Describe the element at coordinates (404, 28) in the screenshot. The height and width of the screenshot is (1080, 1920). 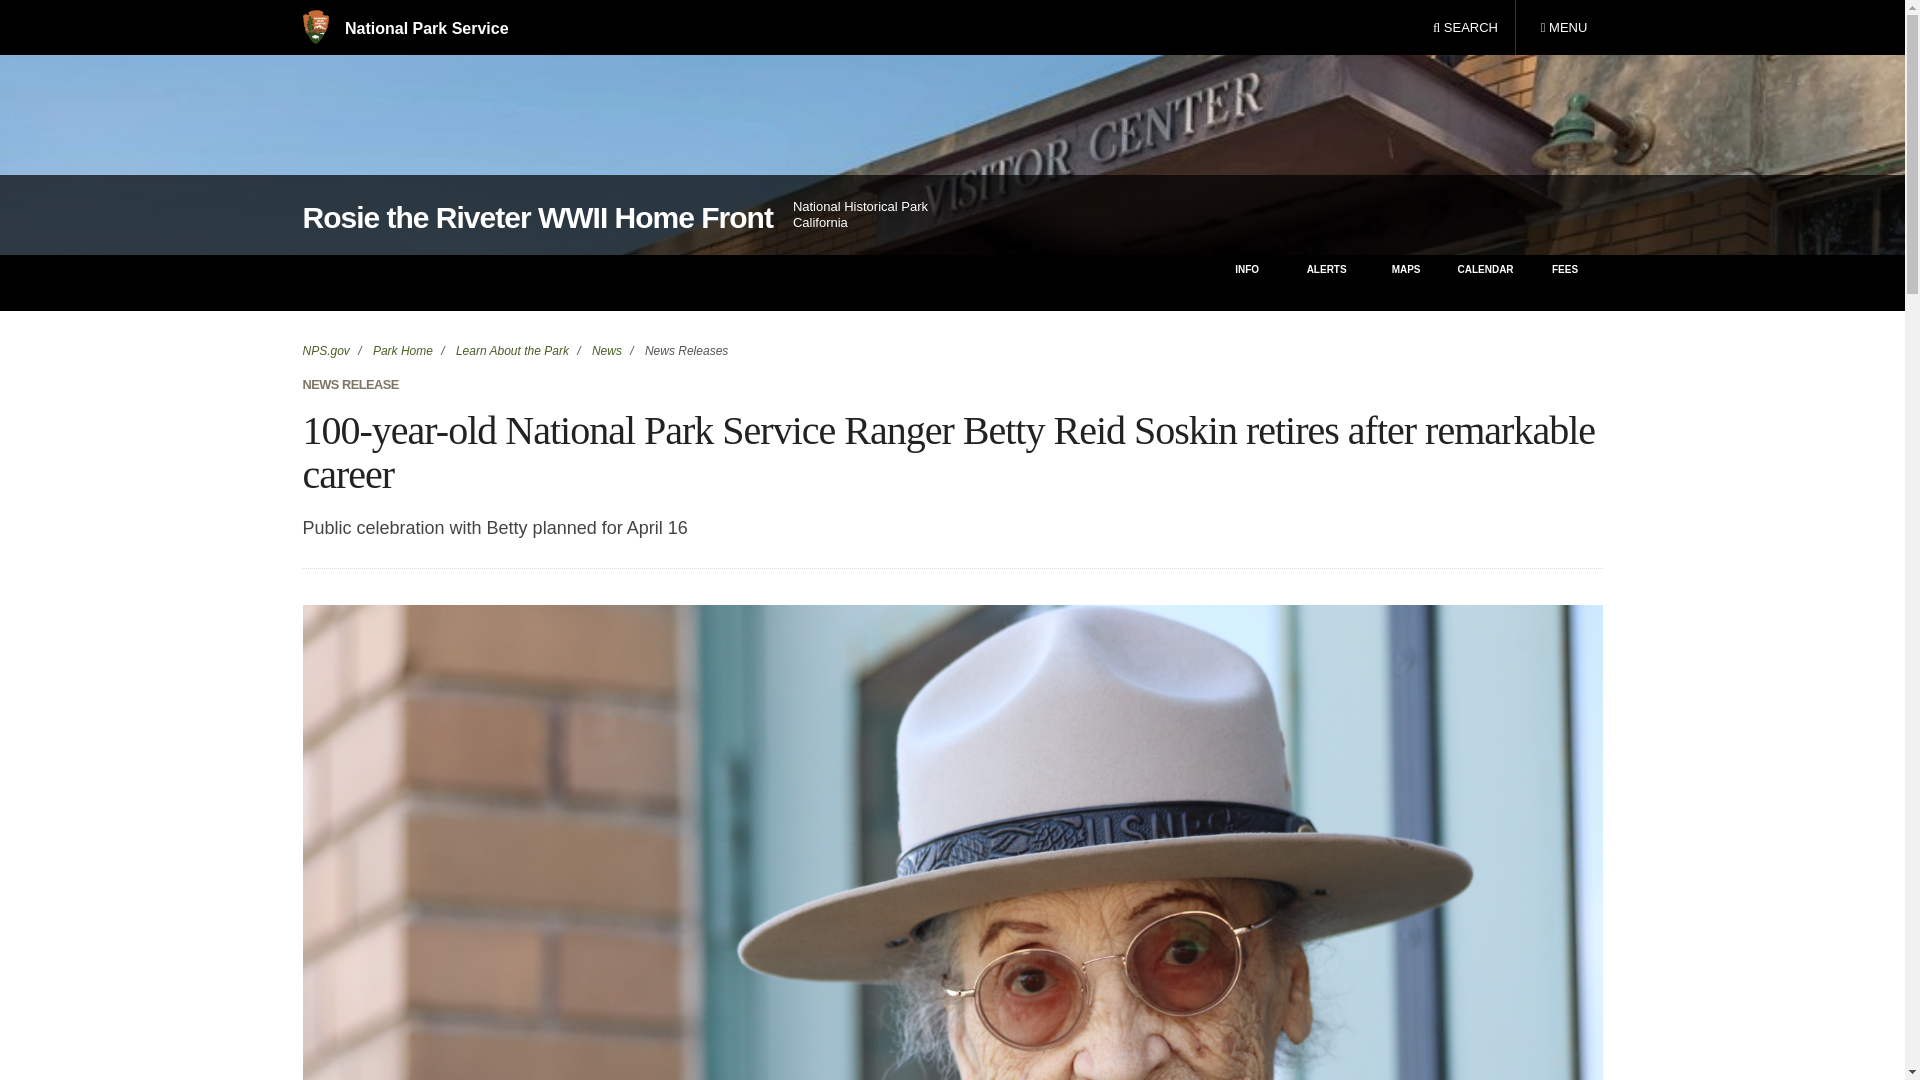
I see `National Park Service` at that location.